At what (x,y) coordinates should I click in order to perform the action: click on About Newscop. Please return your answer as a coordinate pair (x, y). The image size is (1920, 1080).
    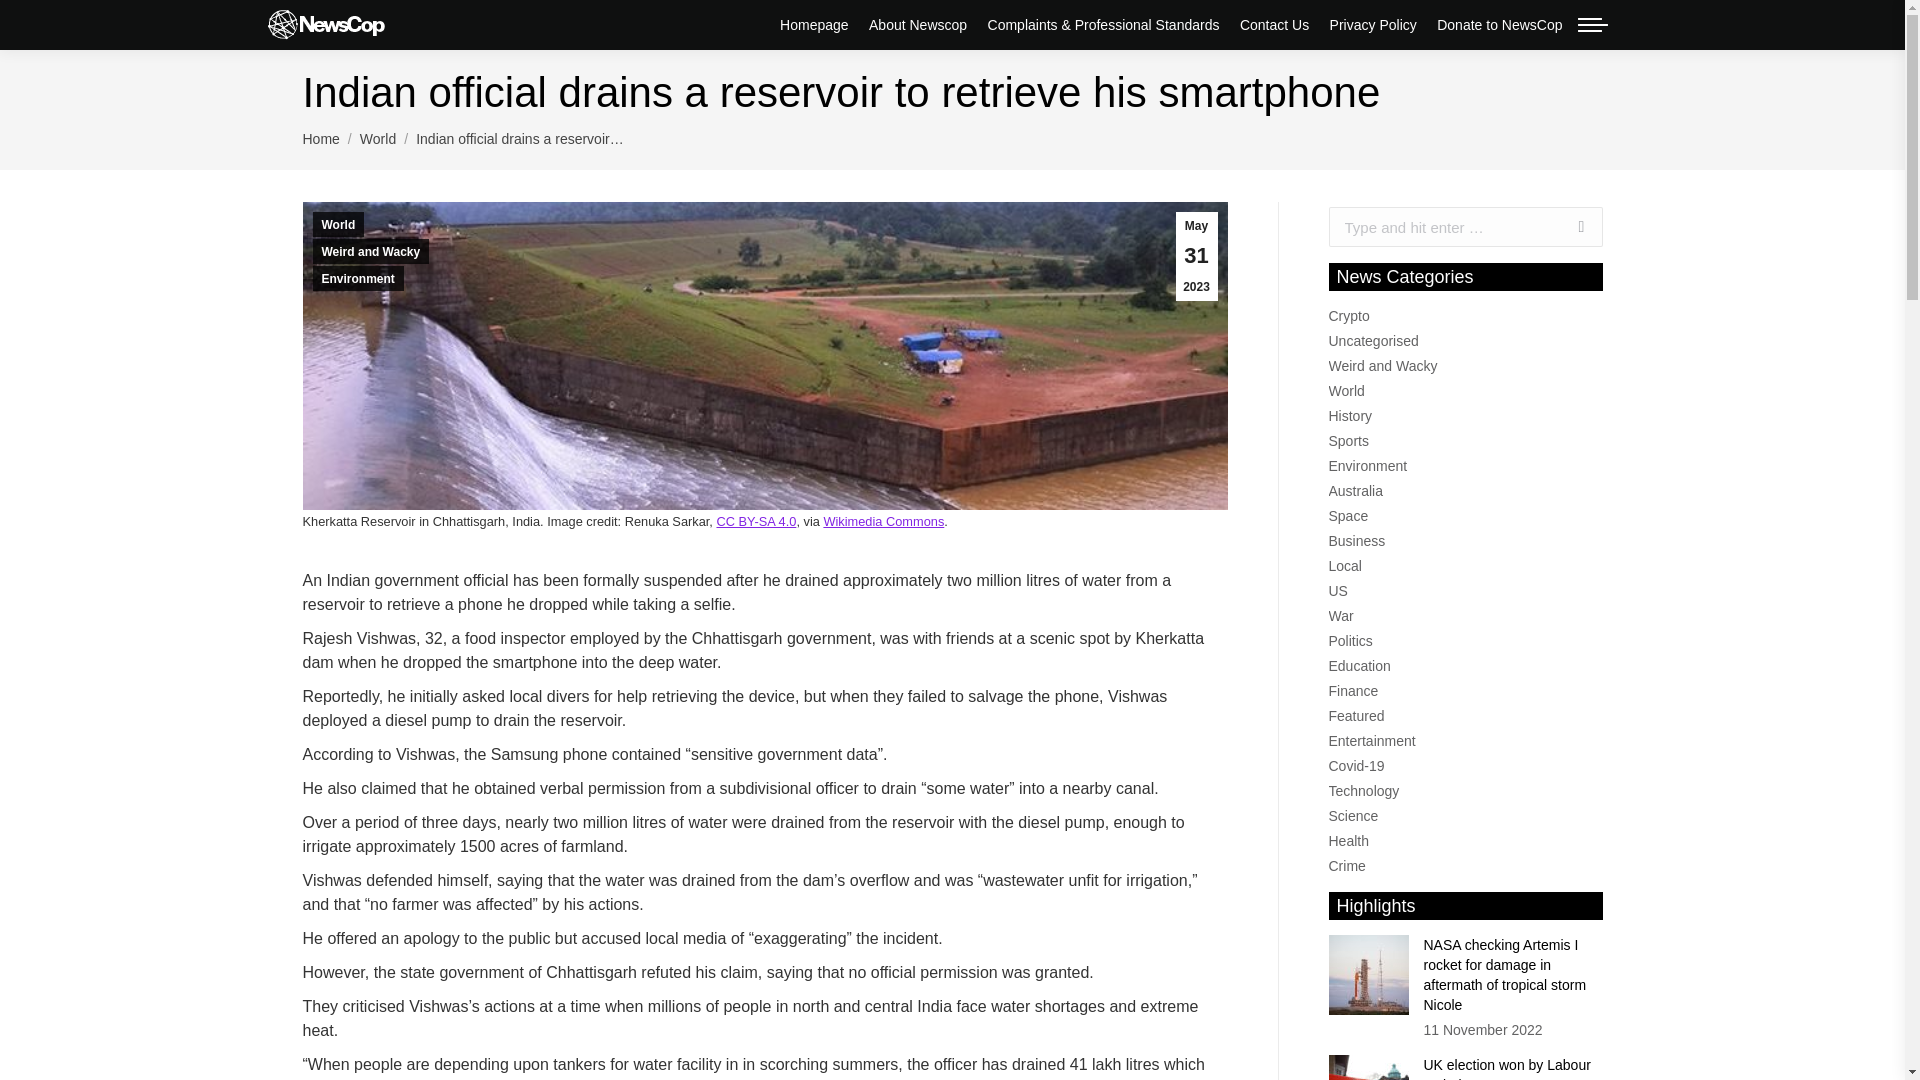
    Looking at the image, I should click on (918, 24).